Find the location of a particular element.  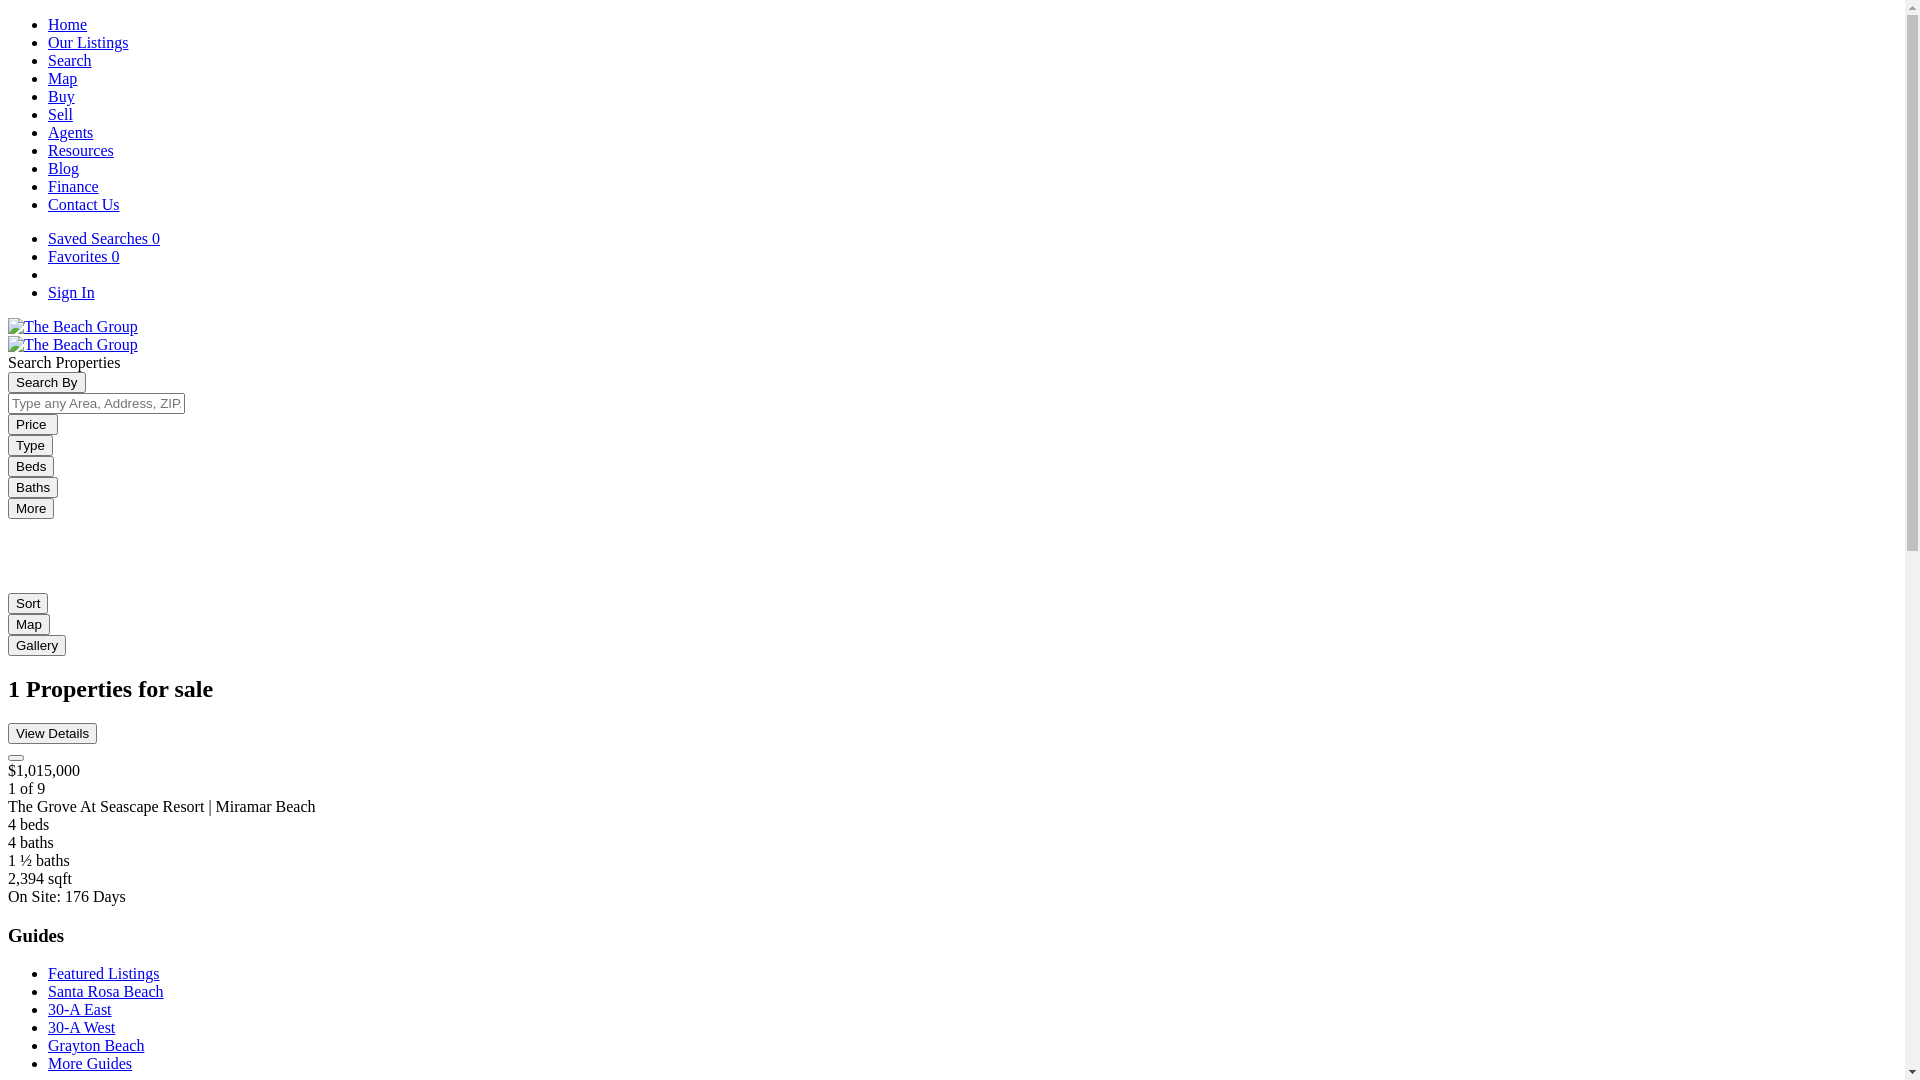

Buy is located at coordinates (62, 96).